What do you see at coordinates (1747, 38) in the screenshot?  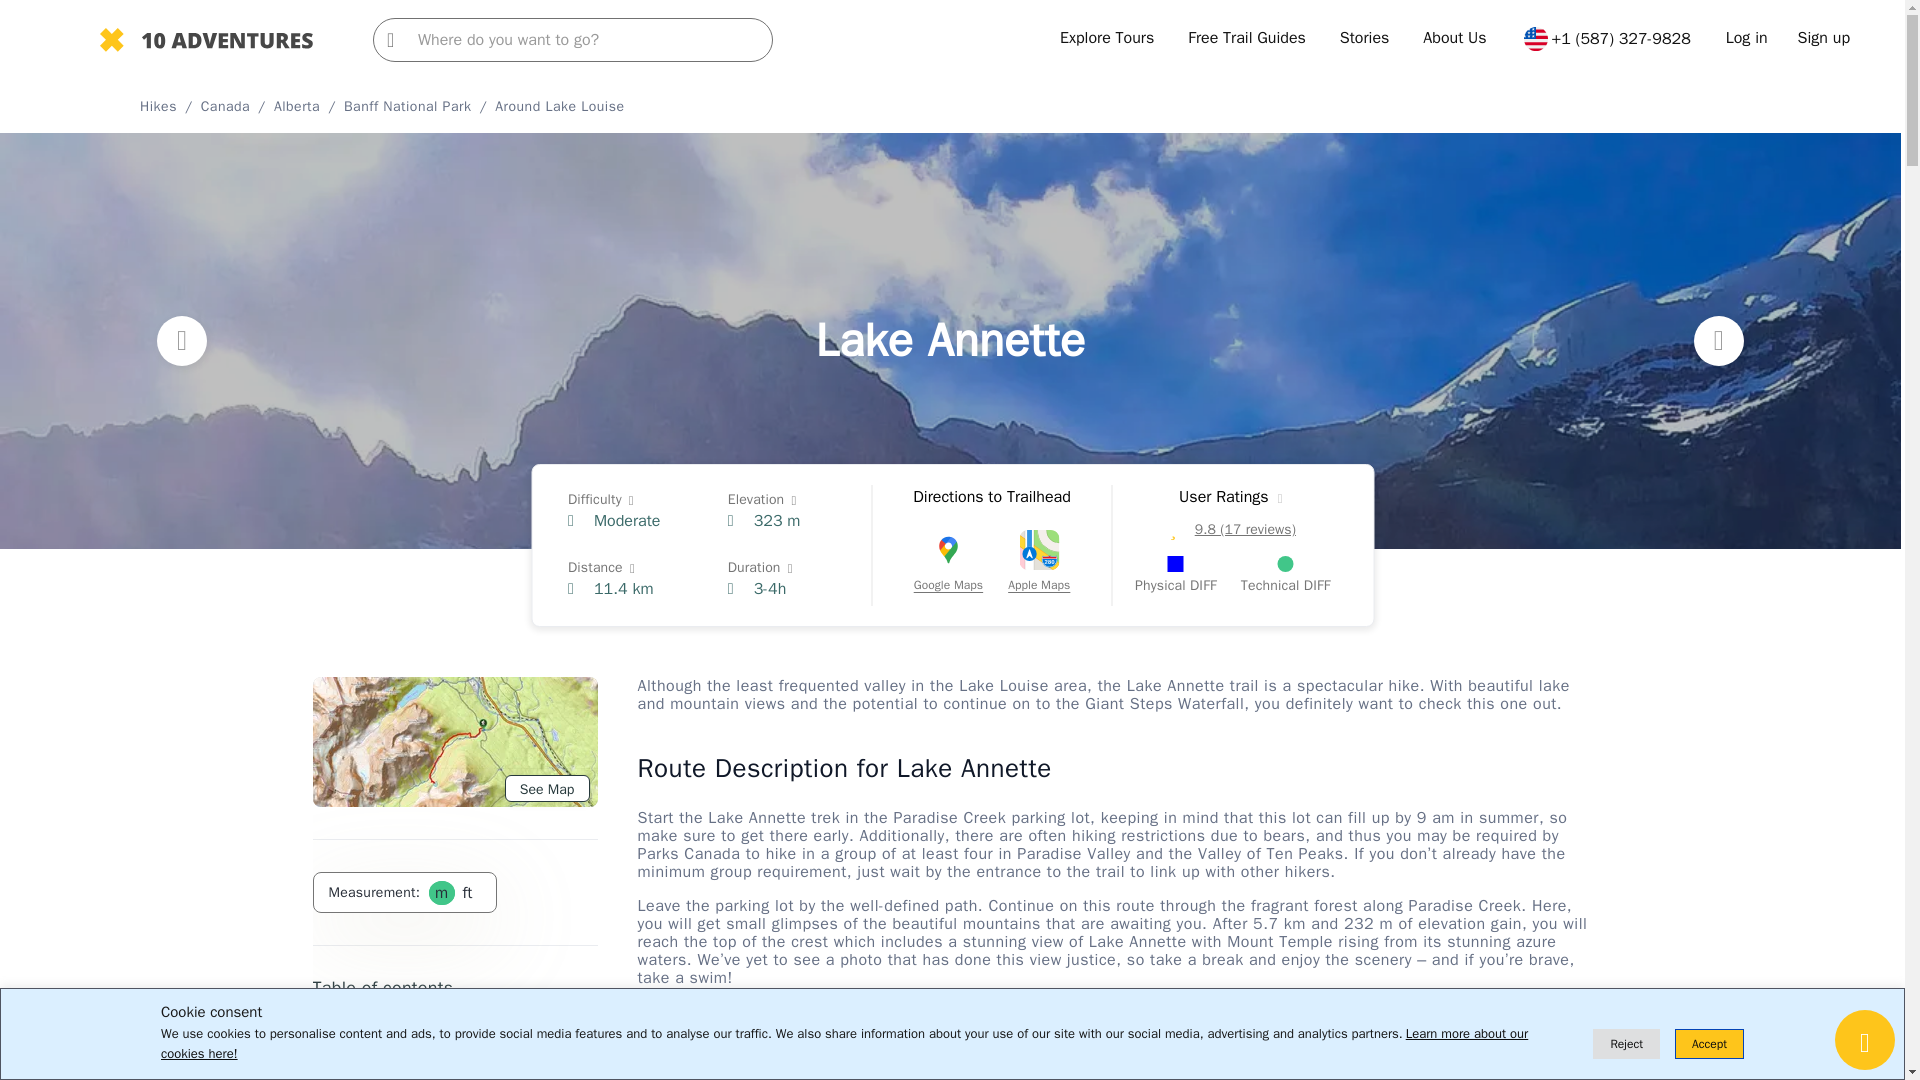 I see `Log in` at bounding box center [1747, 38].